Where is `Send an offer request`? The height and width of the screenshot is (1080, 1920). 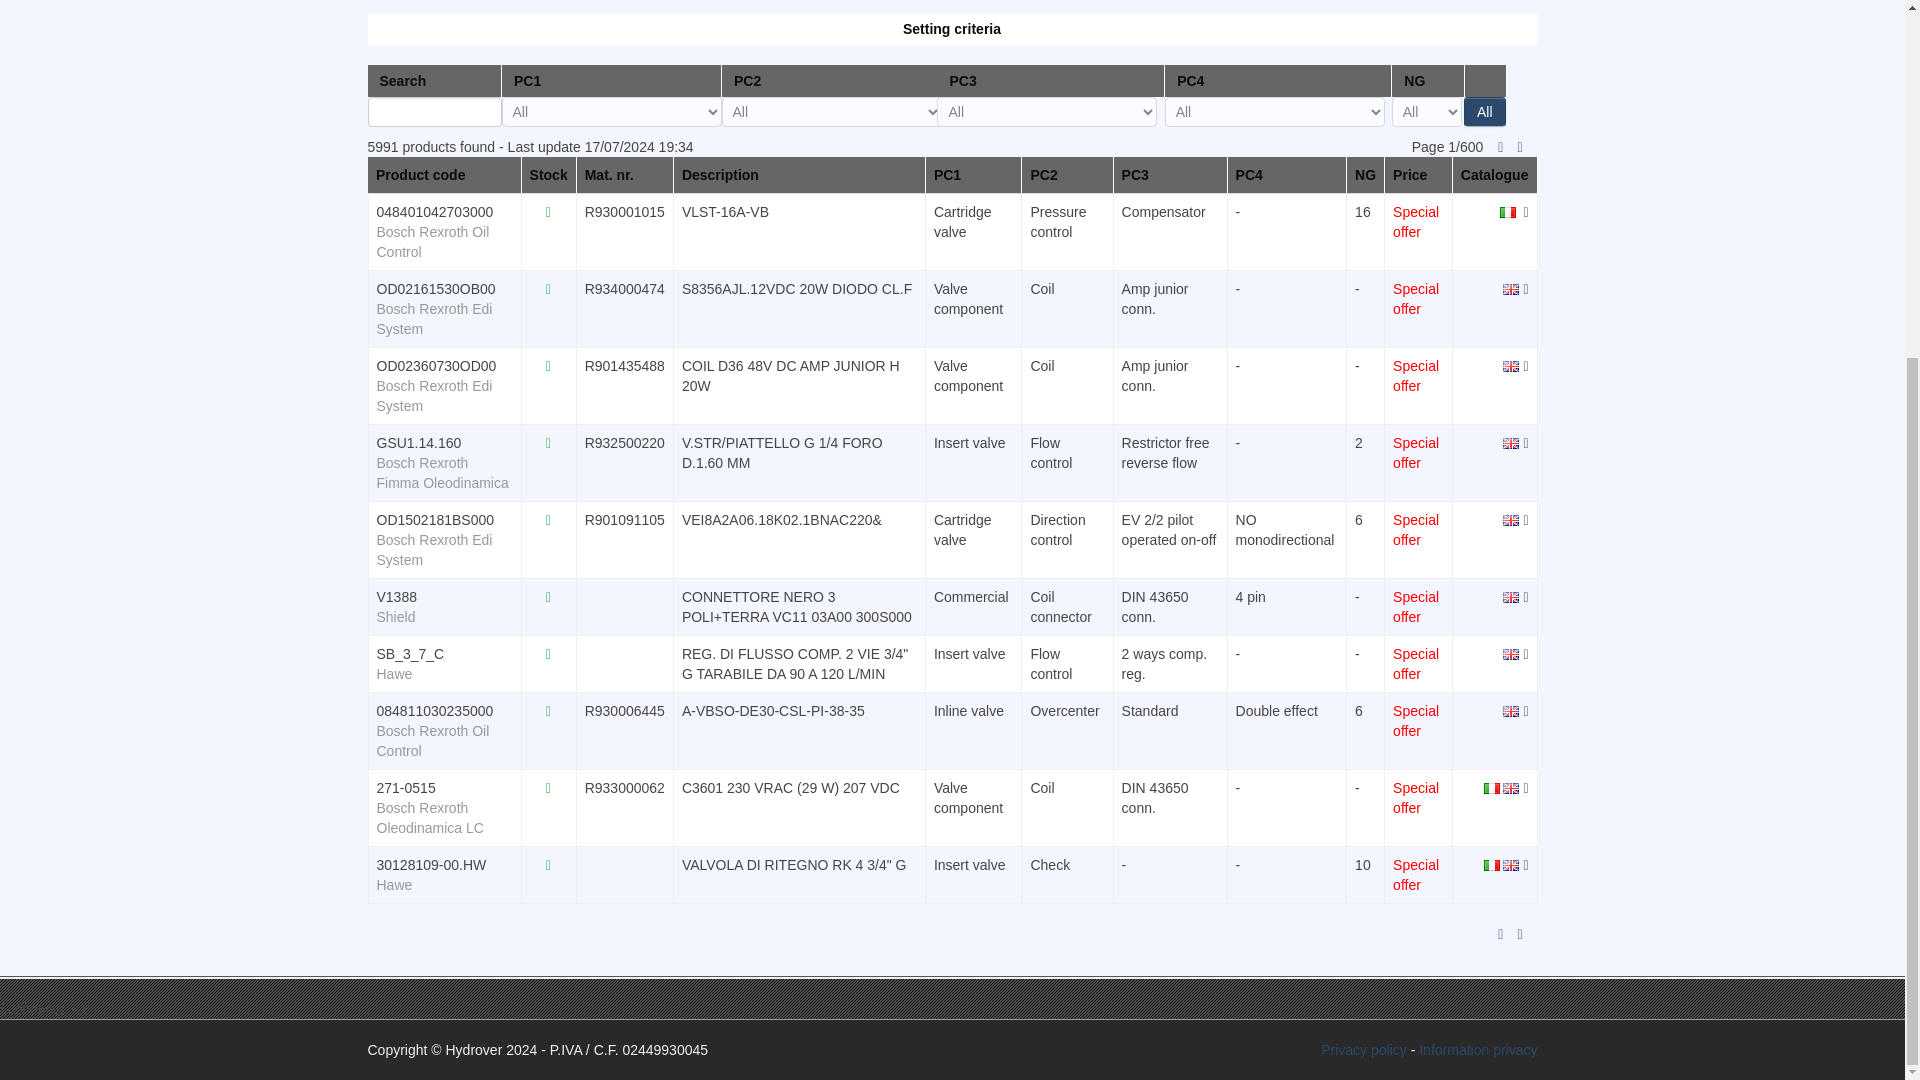
Send an offer request is located at coordinates (1525, 288).